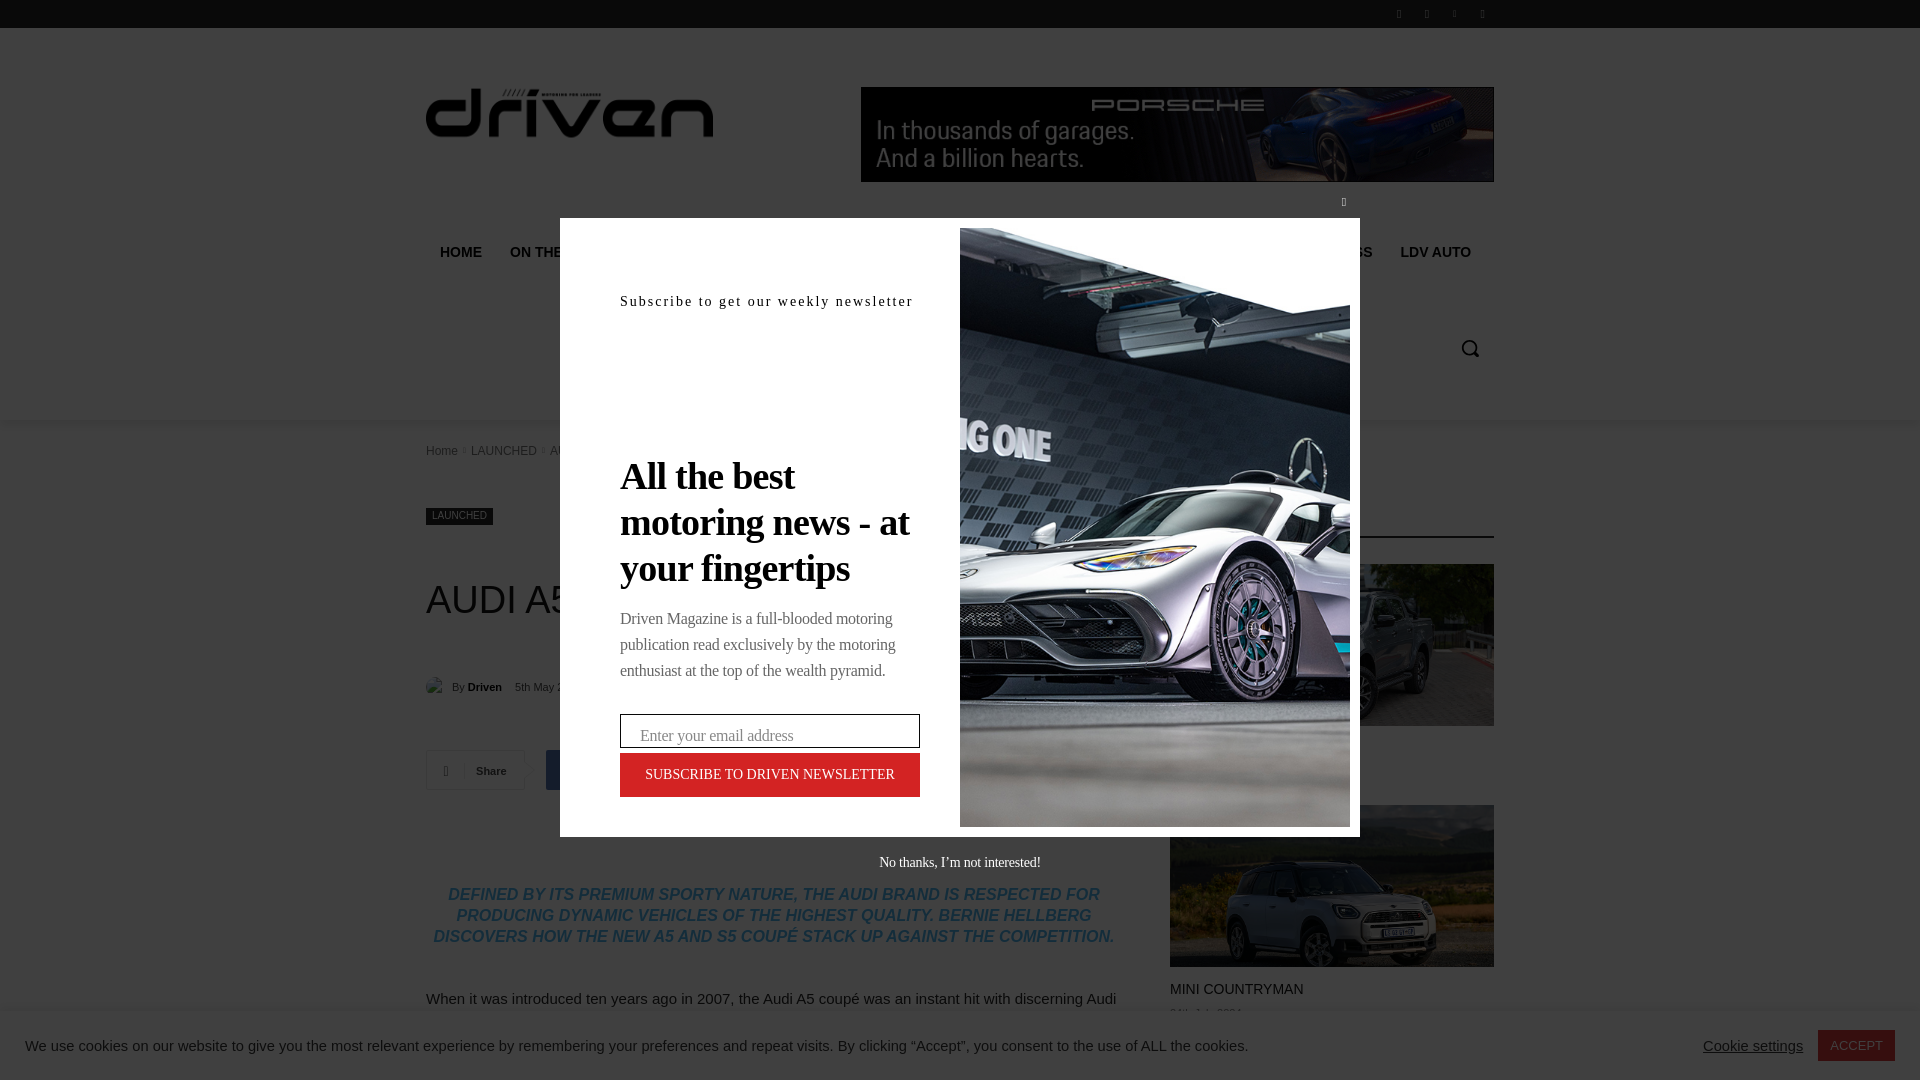  I want to click on NEWS, so click(684, 252).